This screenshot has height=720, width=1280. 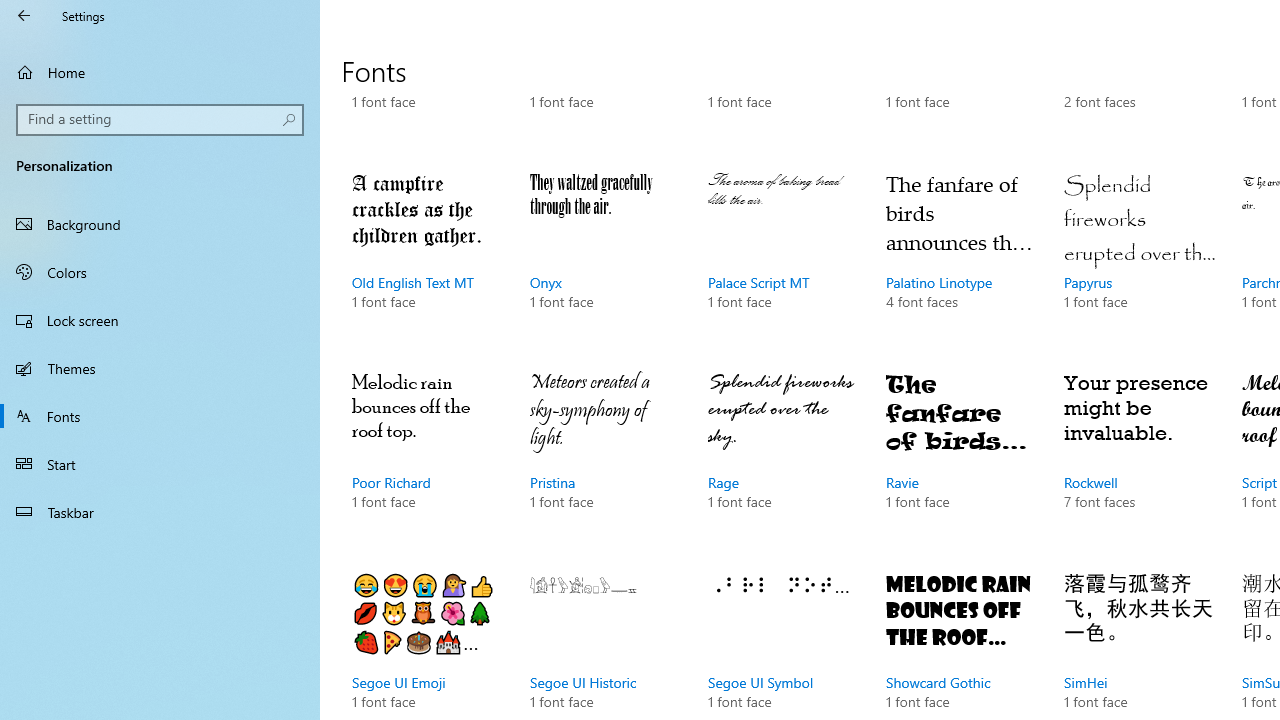 I want to click on Taskbar, so click(x=160, y=512).